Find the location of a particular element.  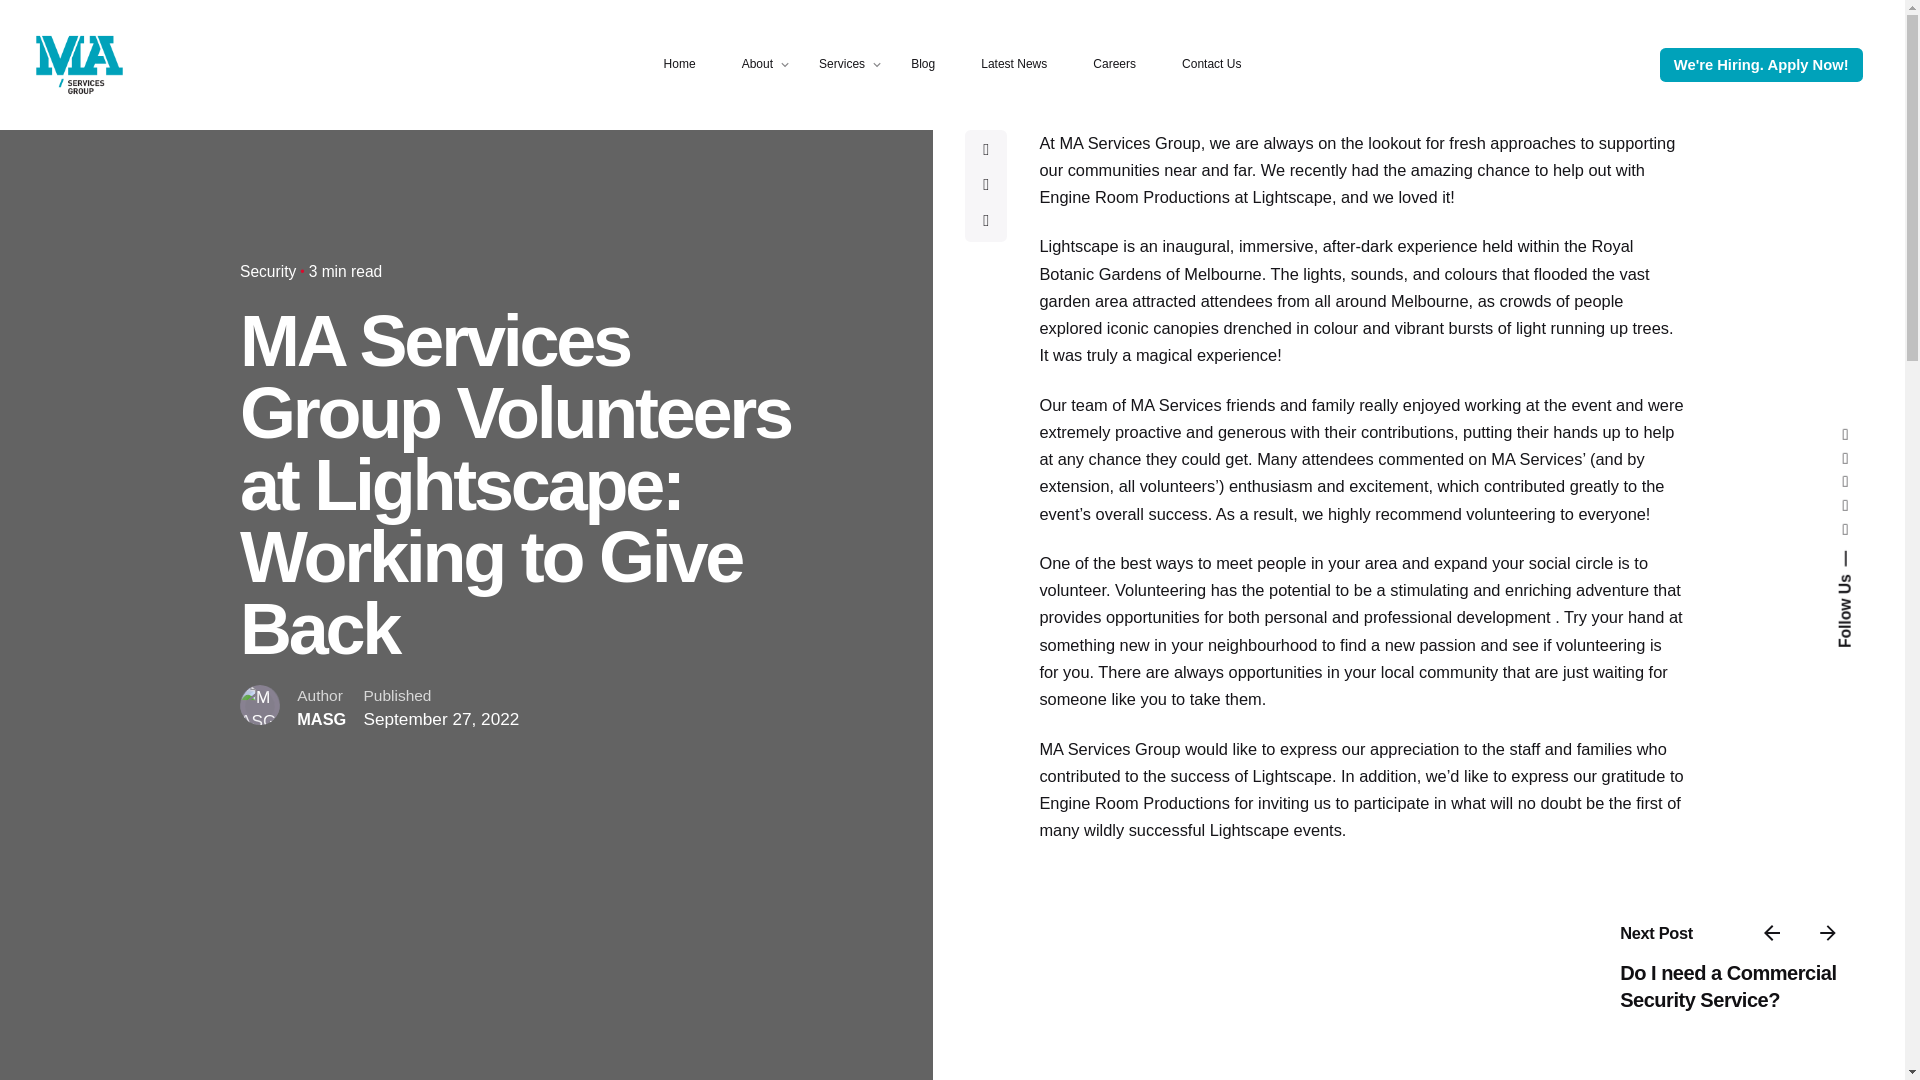

Services is located at coordinates (842, 65).